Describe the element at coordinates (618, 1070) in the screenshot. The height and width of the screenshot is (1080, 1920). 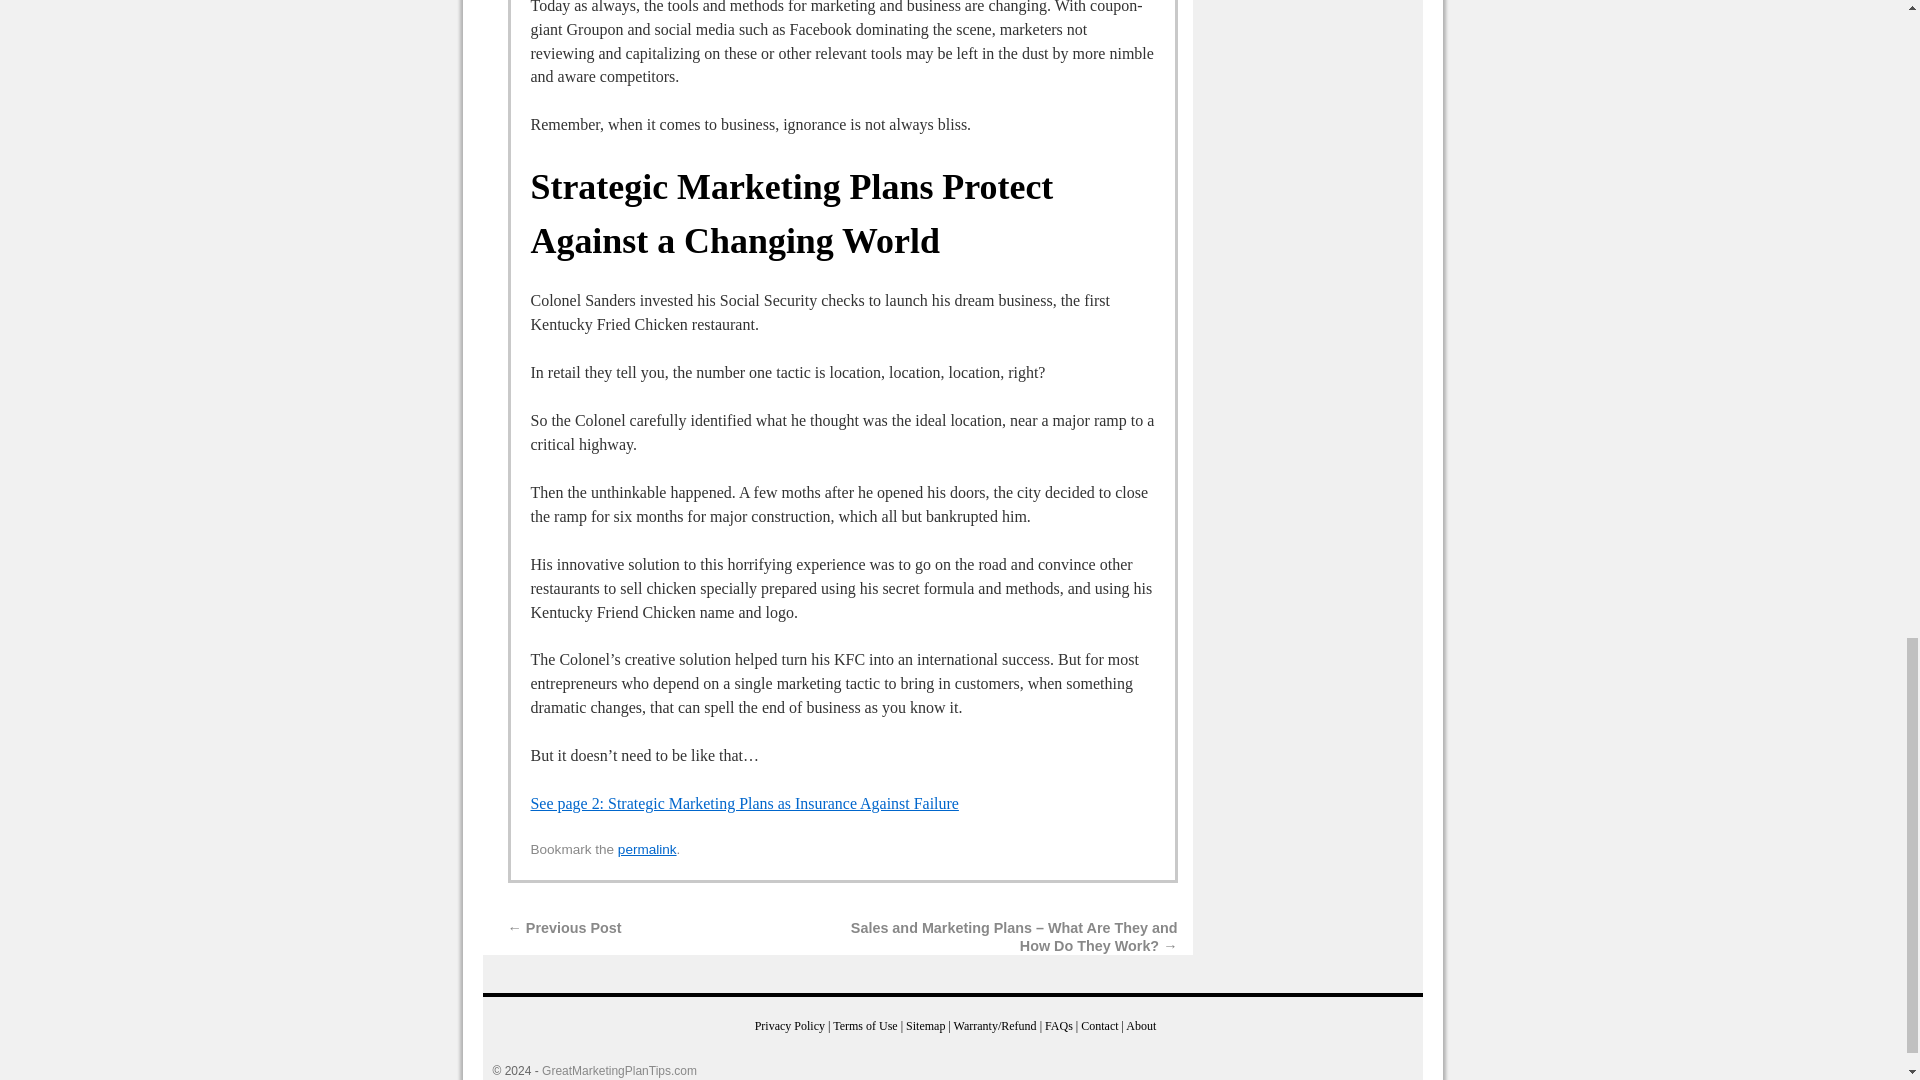
I see `GreatMarketingPlanTips.com` at that location.